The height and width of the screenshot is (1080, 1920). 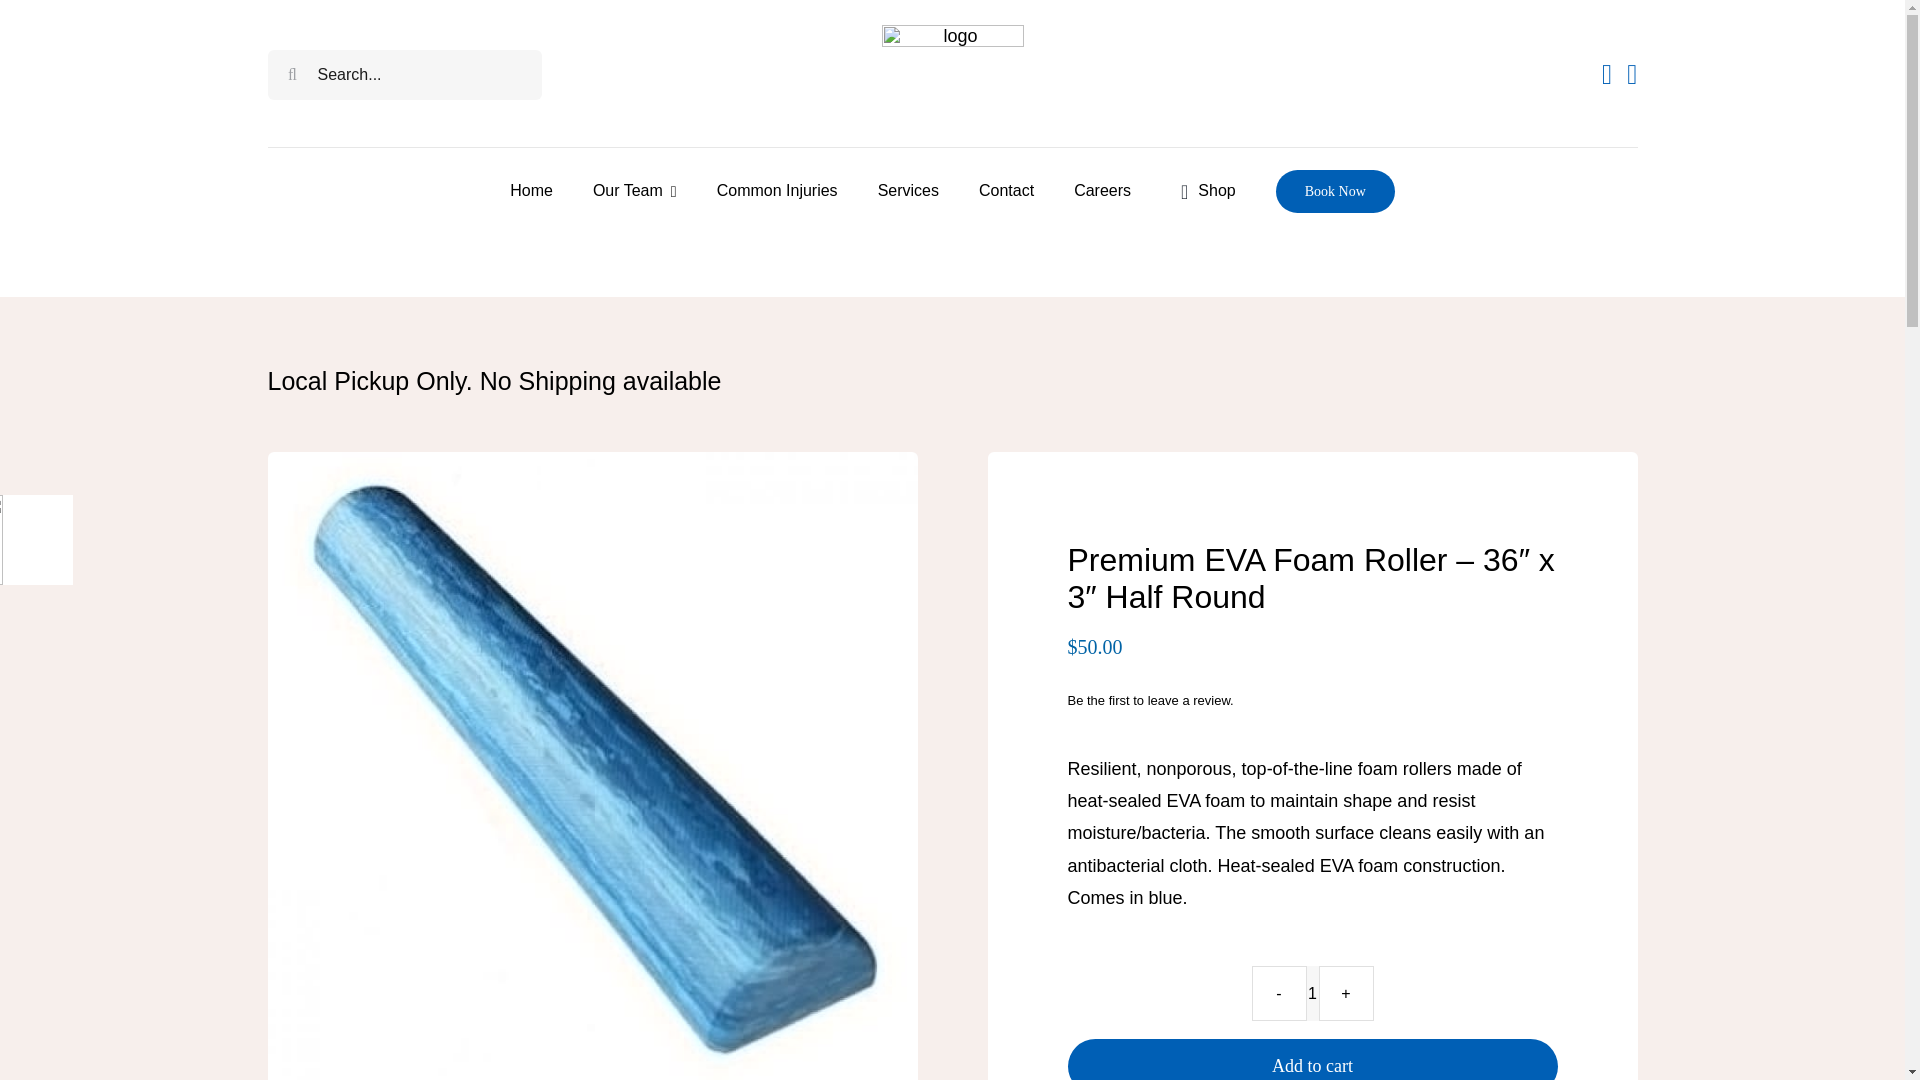 I want to click on Common Injuries, so click(x=776, y=190).